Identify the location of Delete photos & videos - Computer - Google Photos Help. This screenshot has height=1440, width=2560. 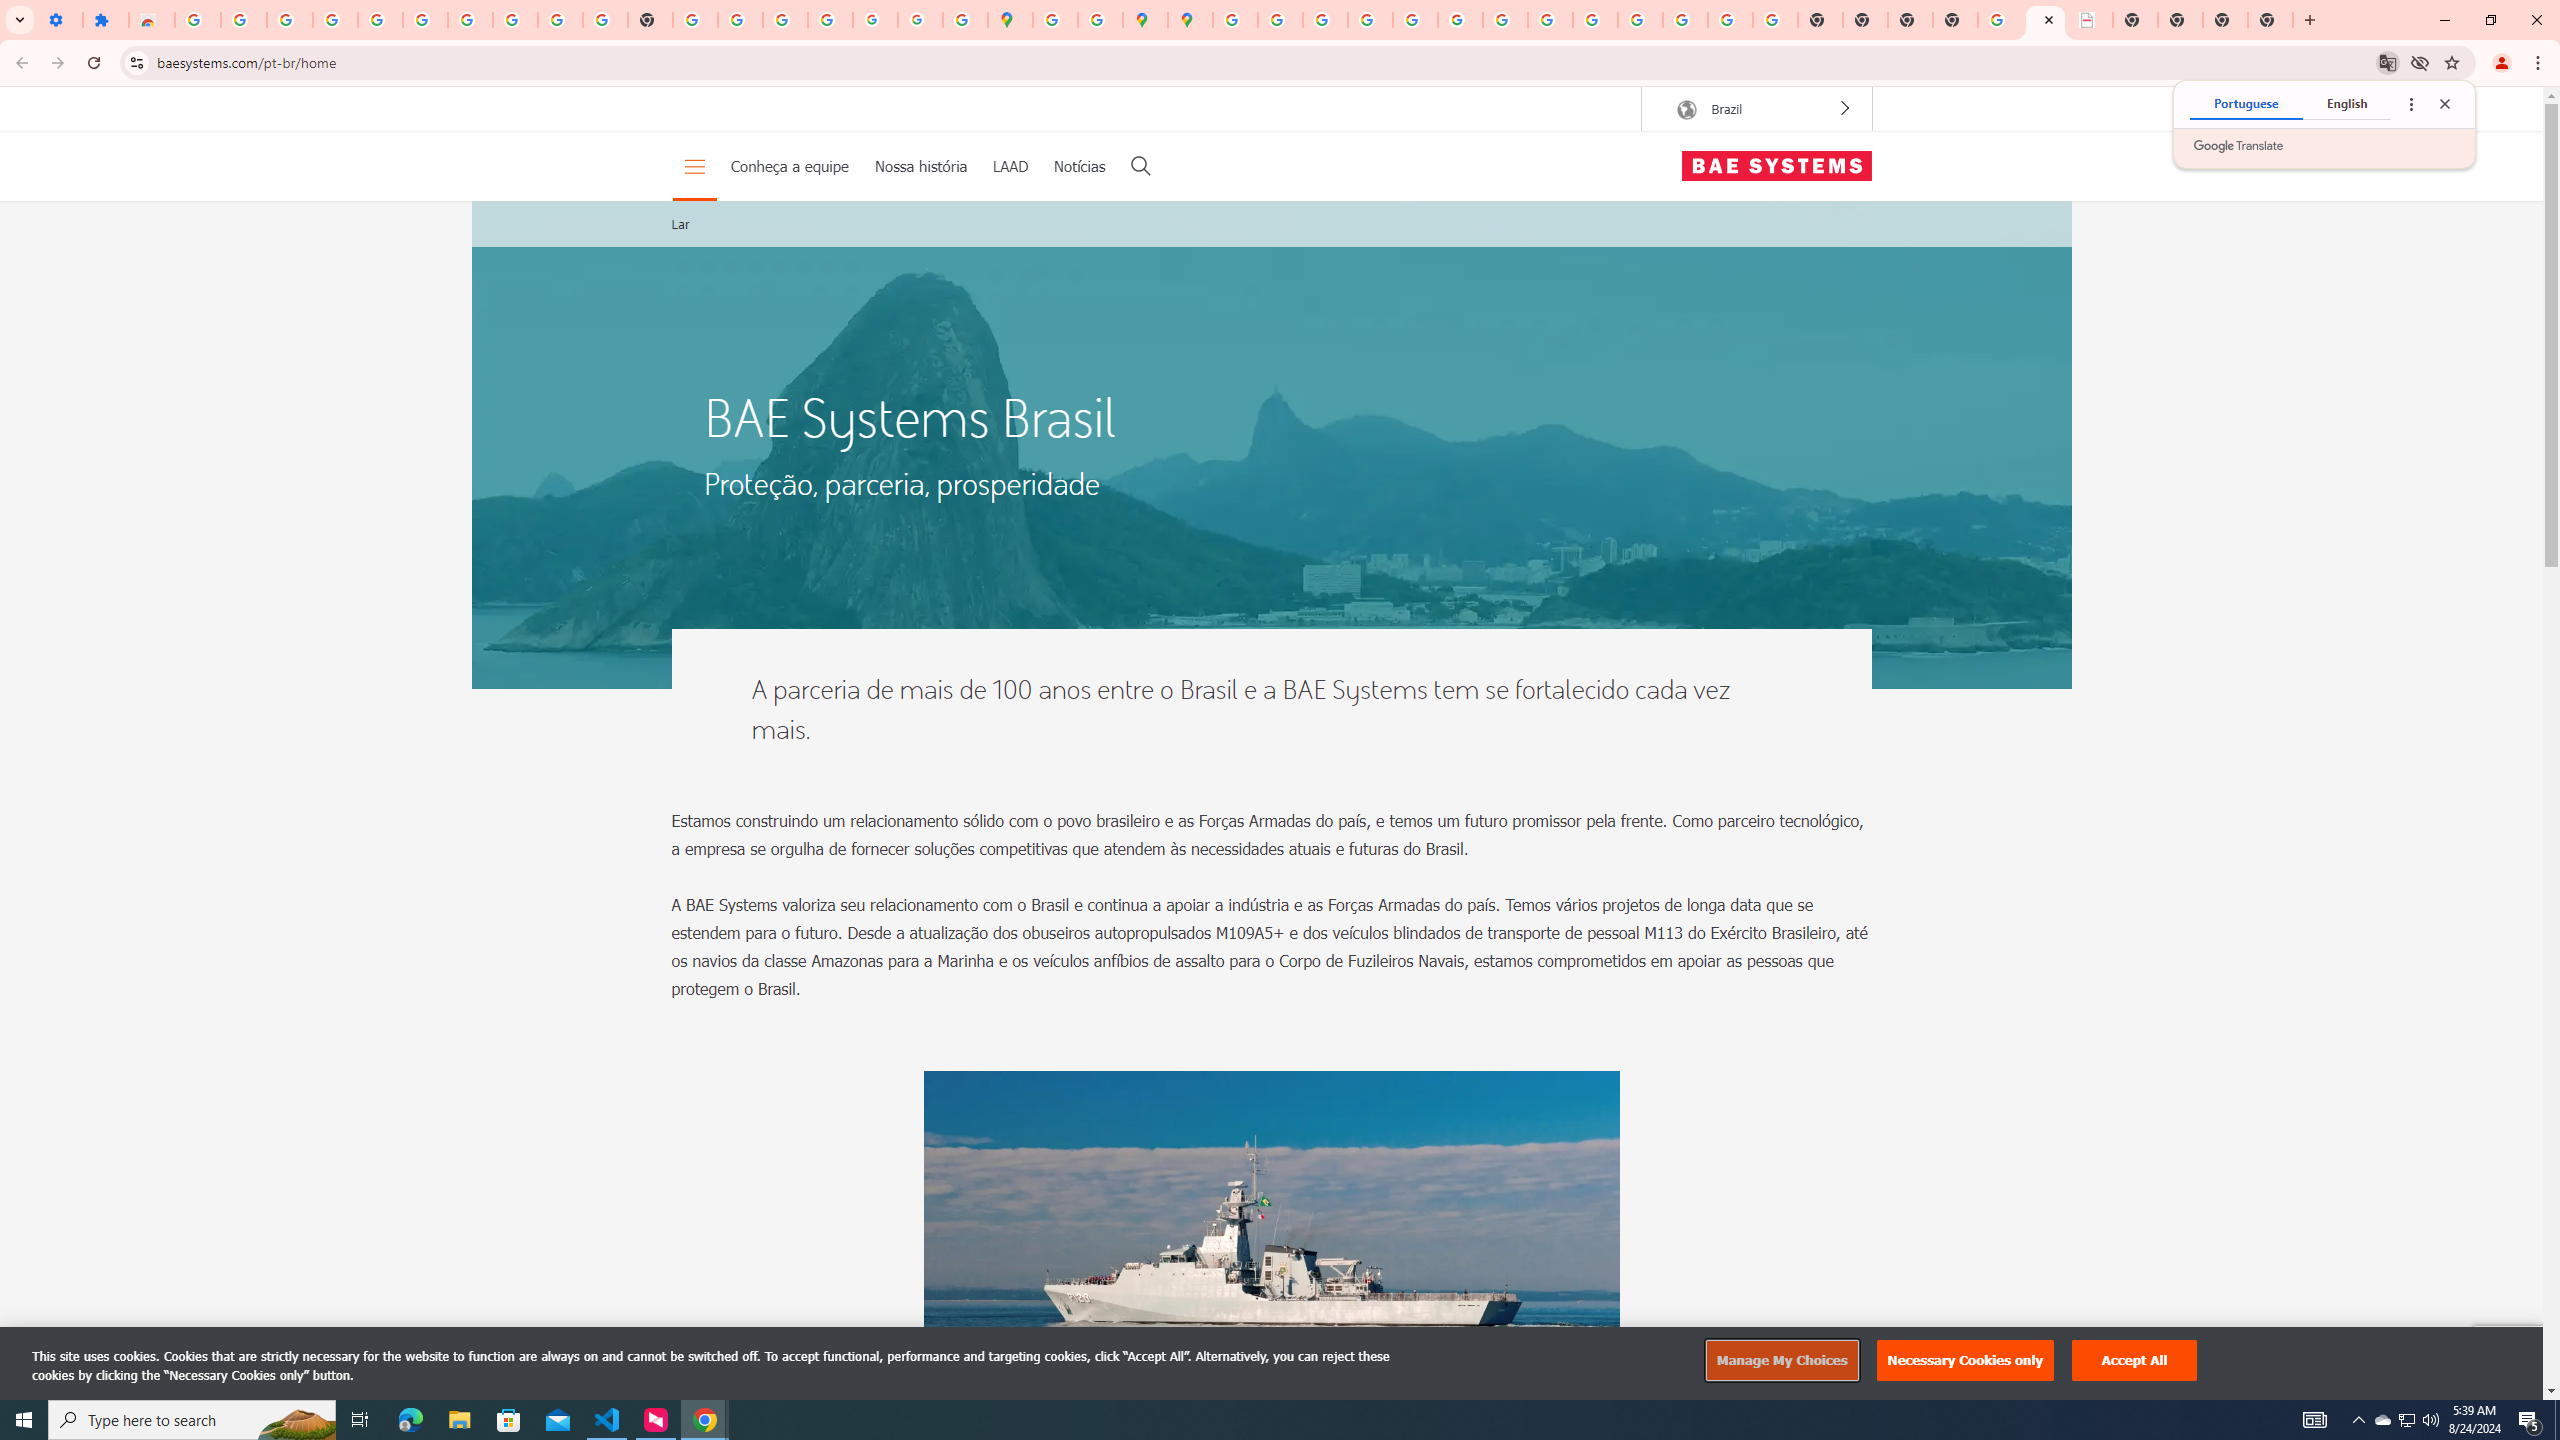
(290, 20).